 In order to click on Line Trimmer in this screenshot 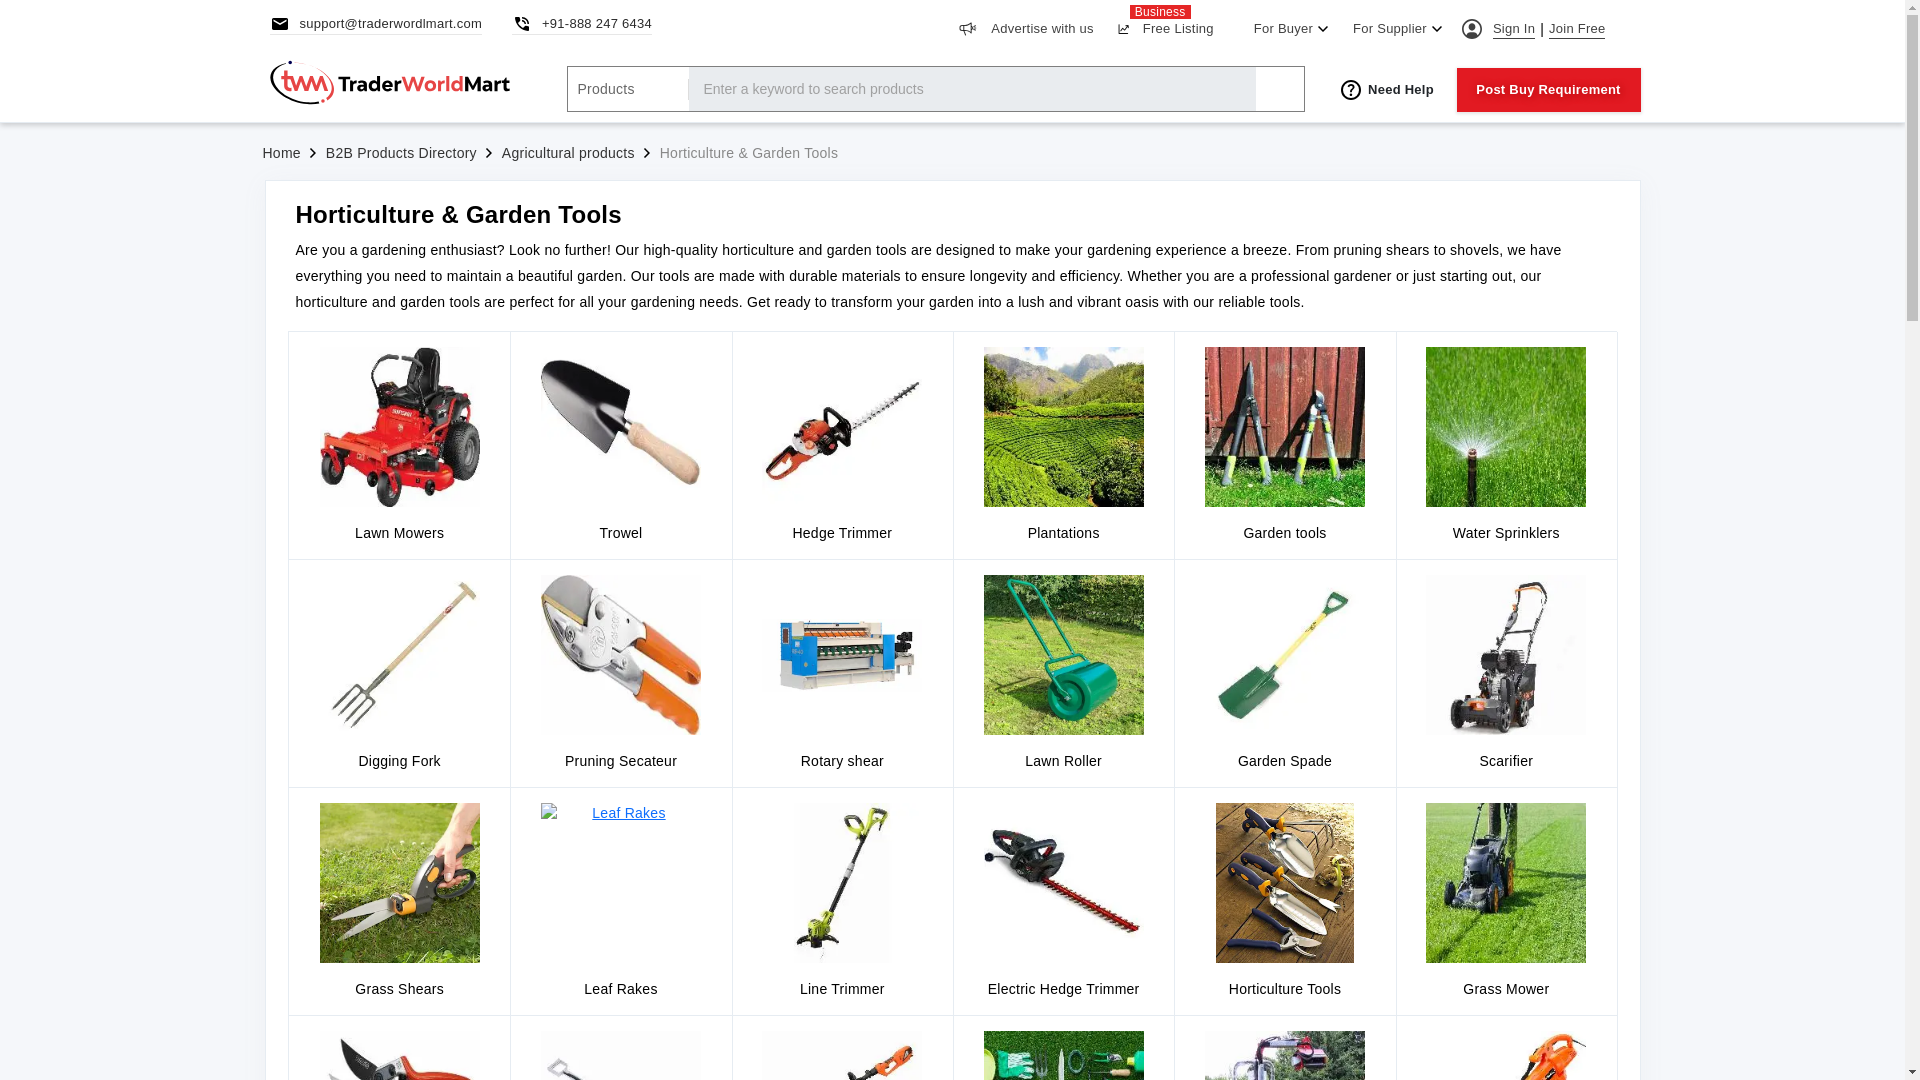, I will do `click(1506, 446)`.